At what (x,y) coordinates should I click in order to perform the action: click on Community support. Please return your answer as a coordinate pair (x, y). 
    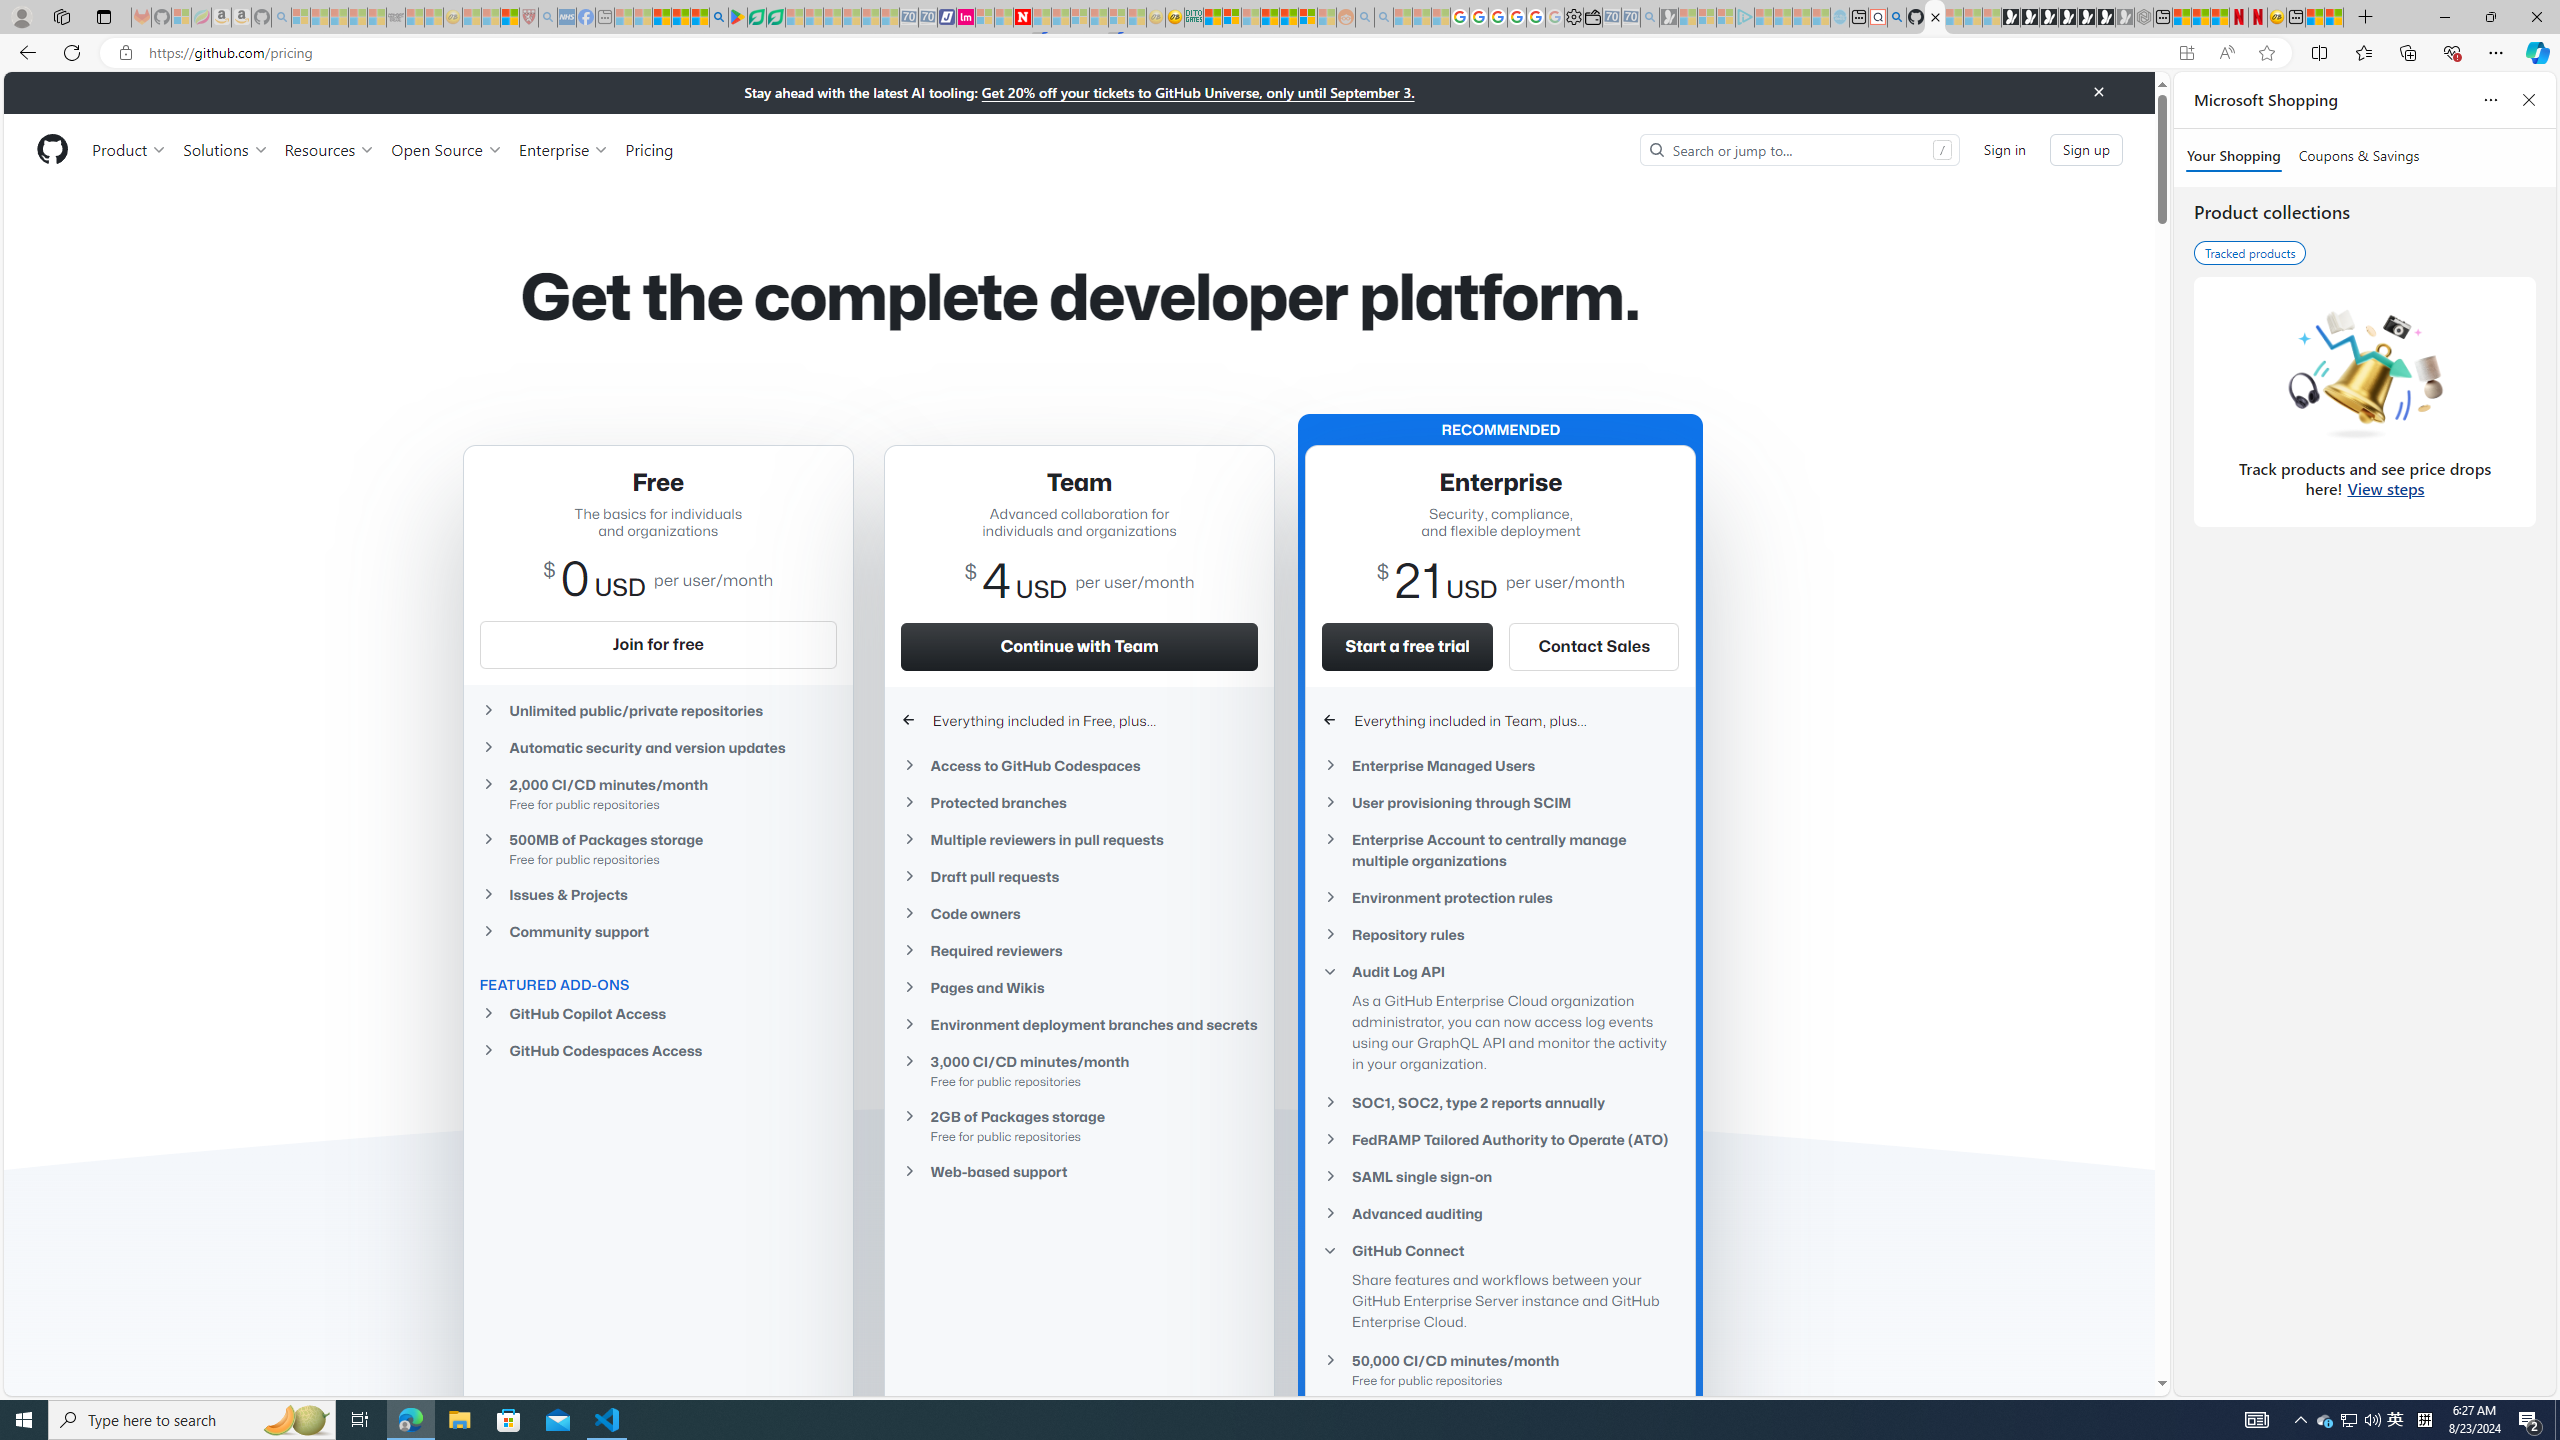
    Looking at the image, I should click on (658, 931).